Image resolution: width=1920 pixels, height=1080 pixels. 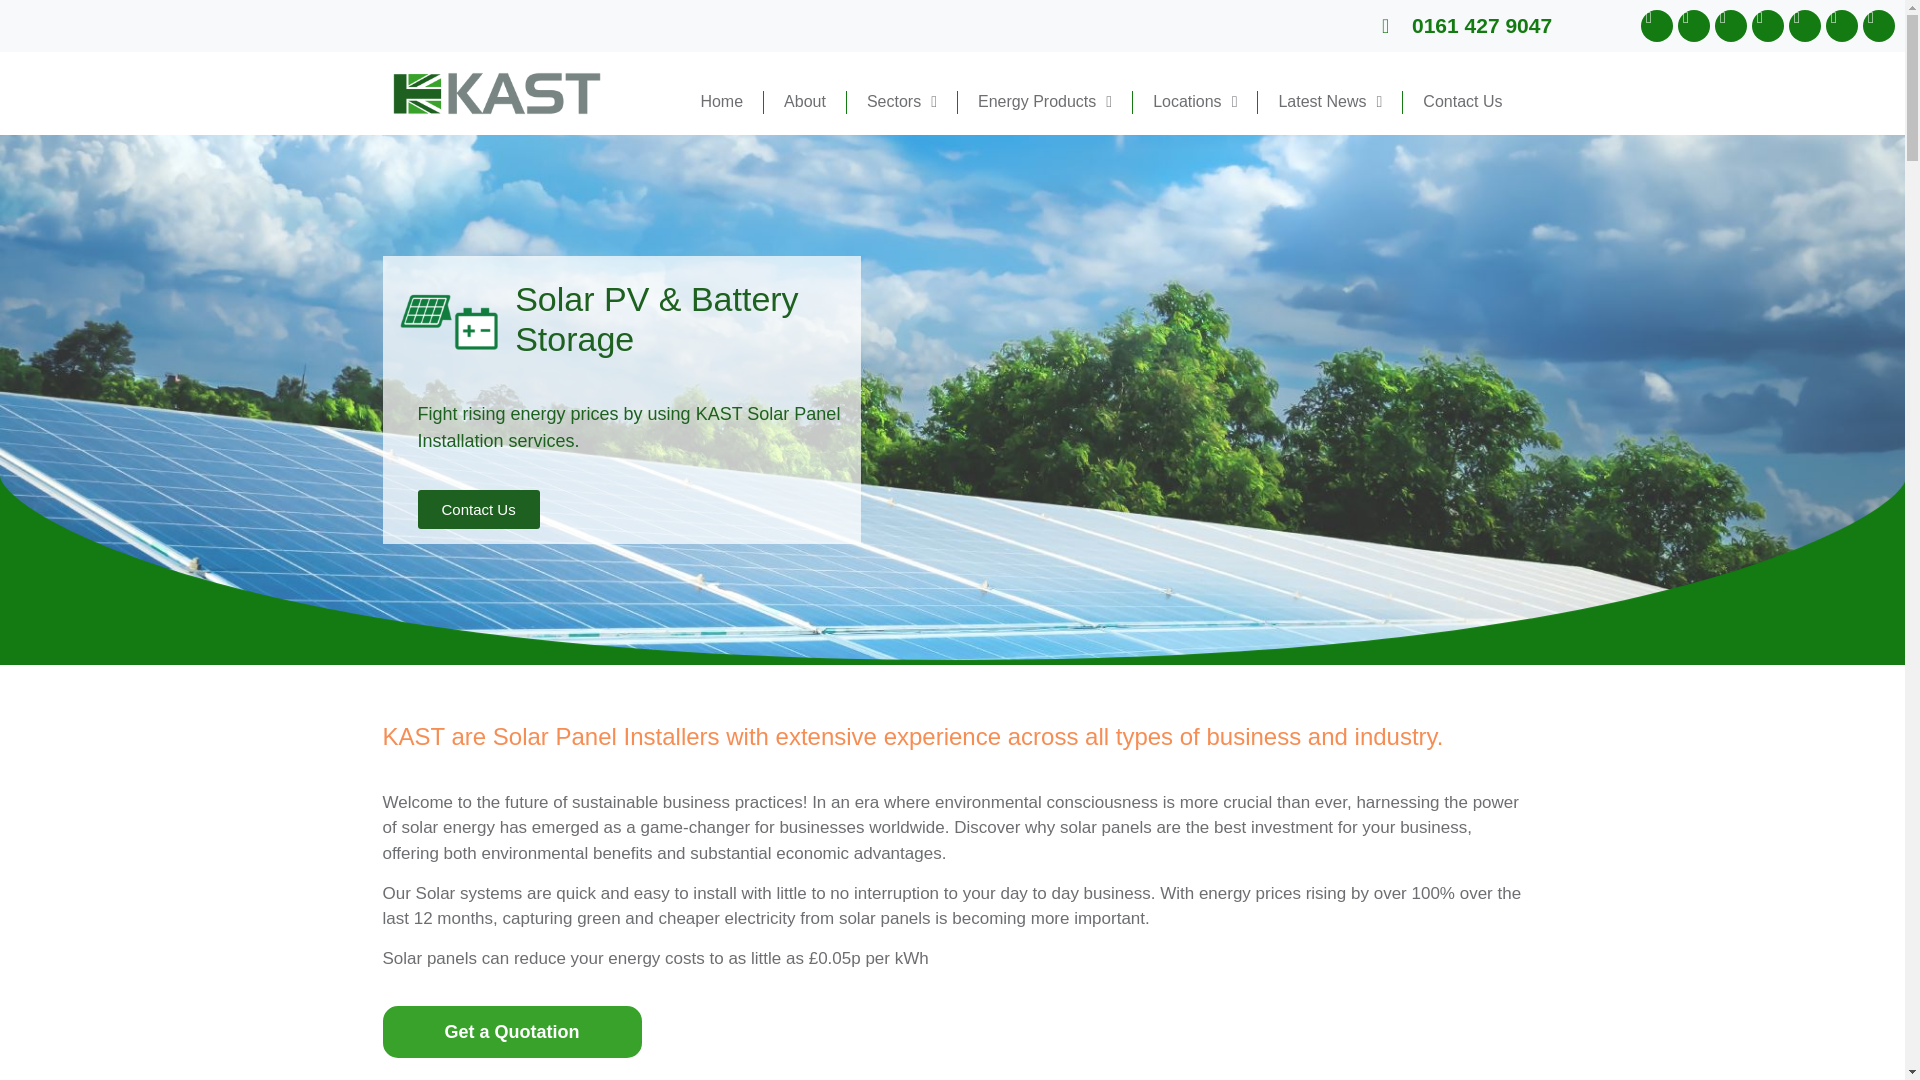 What do you see at coordinates (1466, 26) in the screenshot?
I see `0161 427 9047` at bounding box center [1466, 26].